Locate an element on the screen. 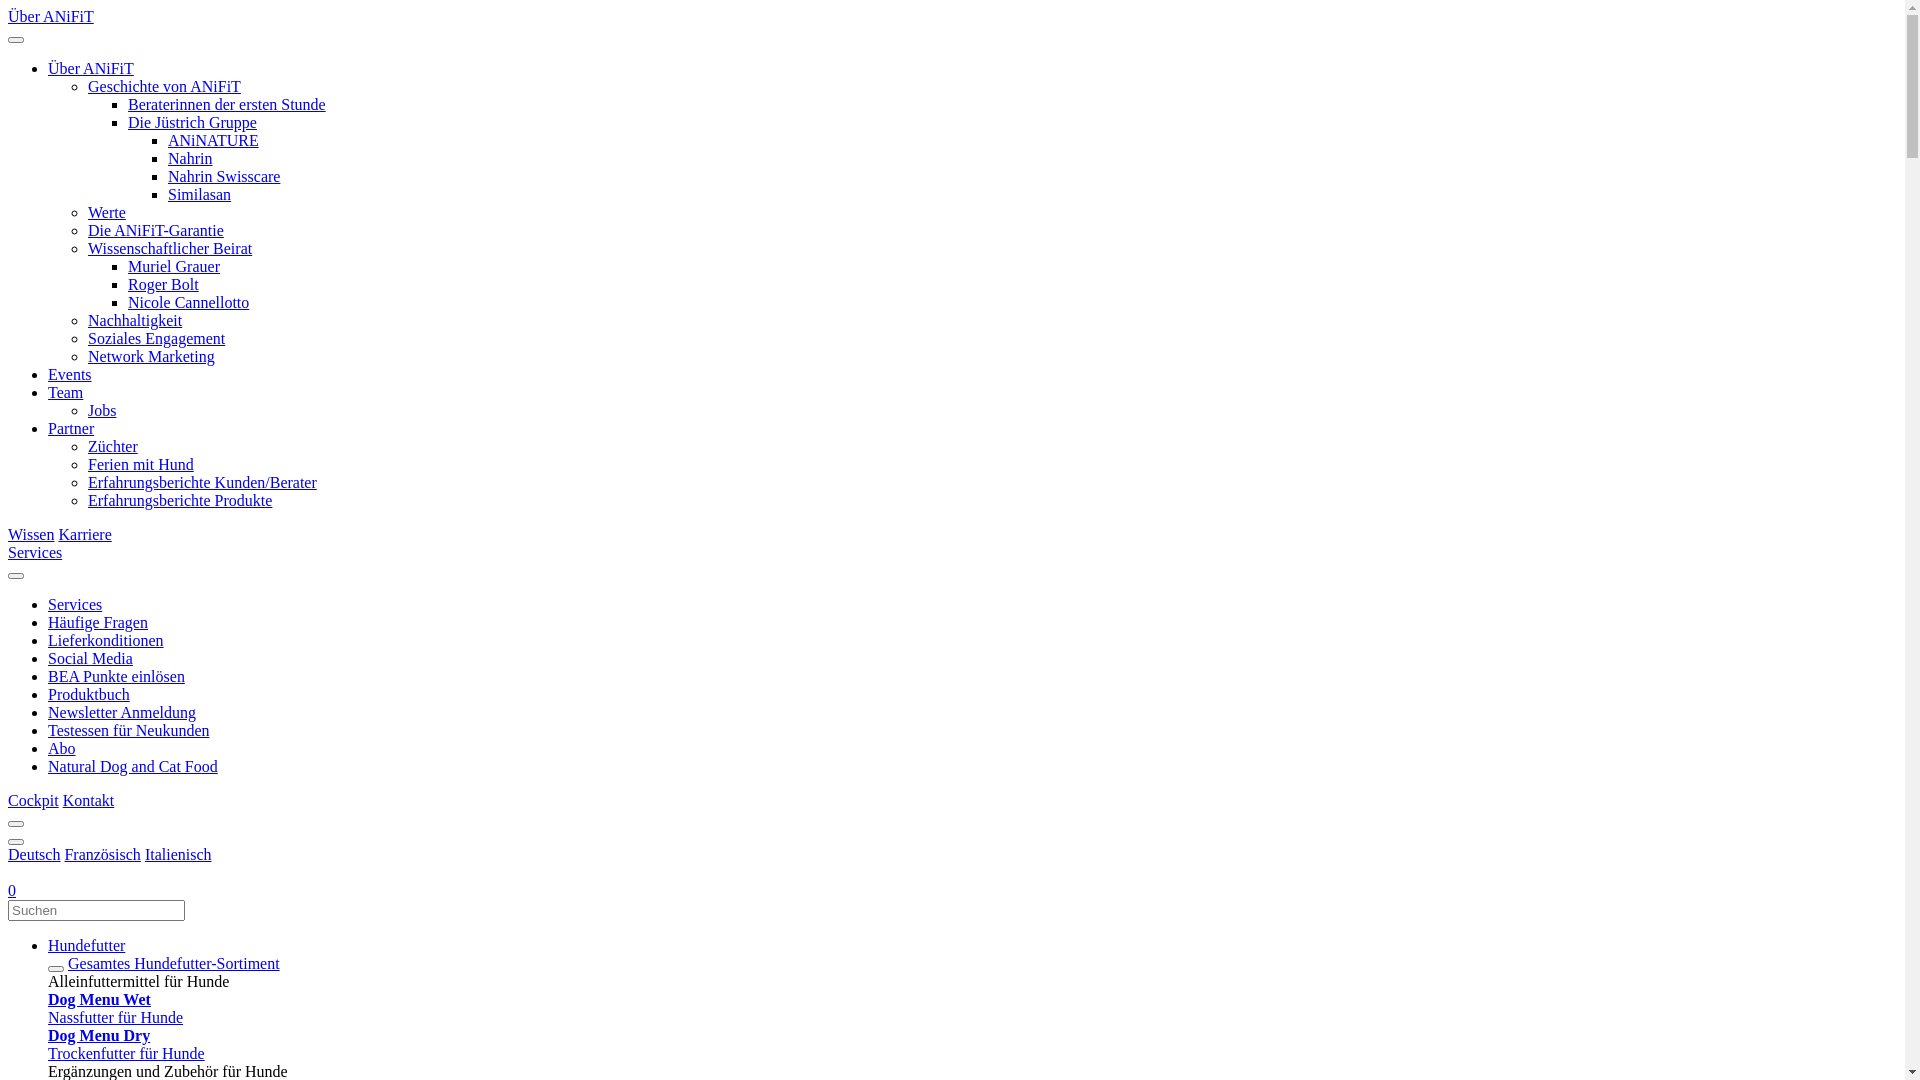 This screenshot has height=1080, width=1920. Deutsch is located at coordinates (34, 854).